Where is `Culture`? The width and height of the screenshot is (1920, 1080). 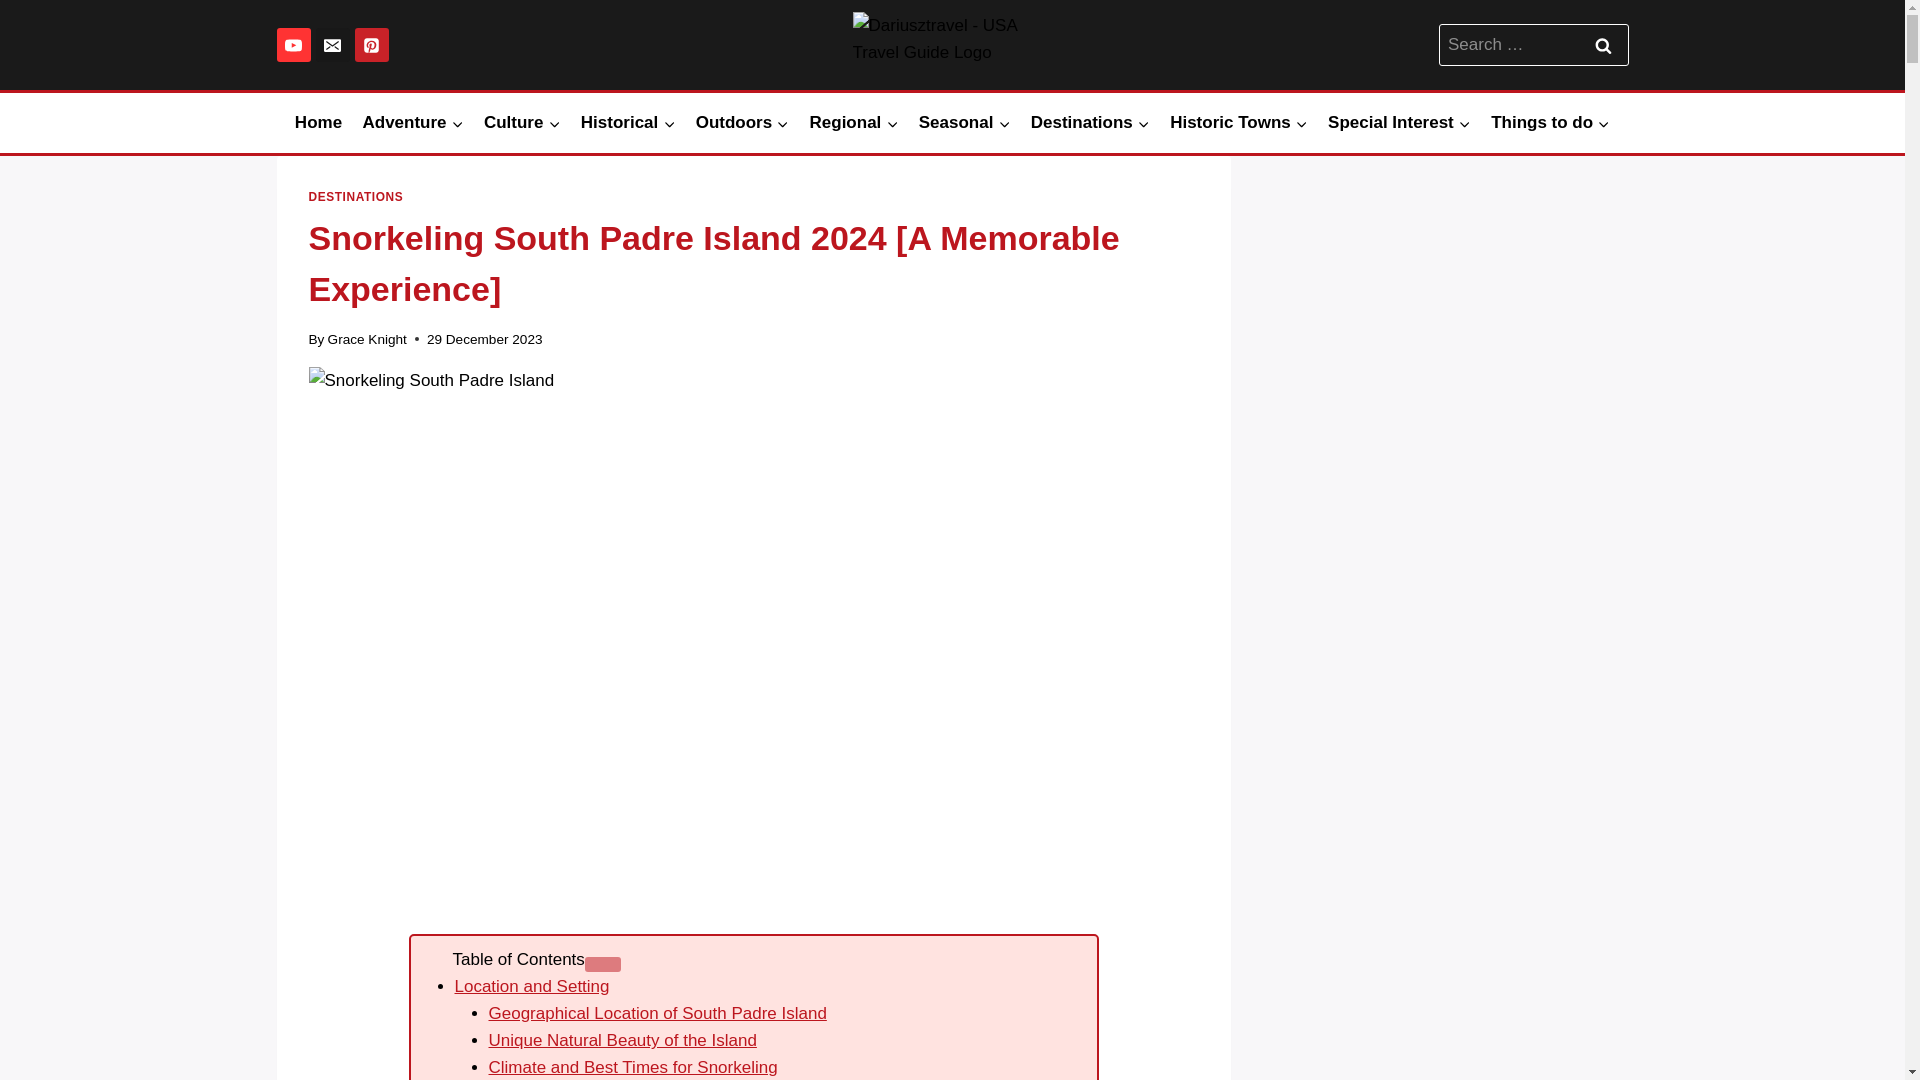
Culture is located at coordinates (522, 122).